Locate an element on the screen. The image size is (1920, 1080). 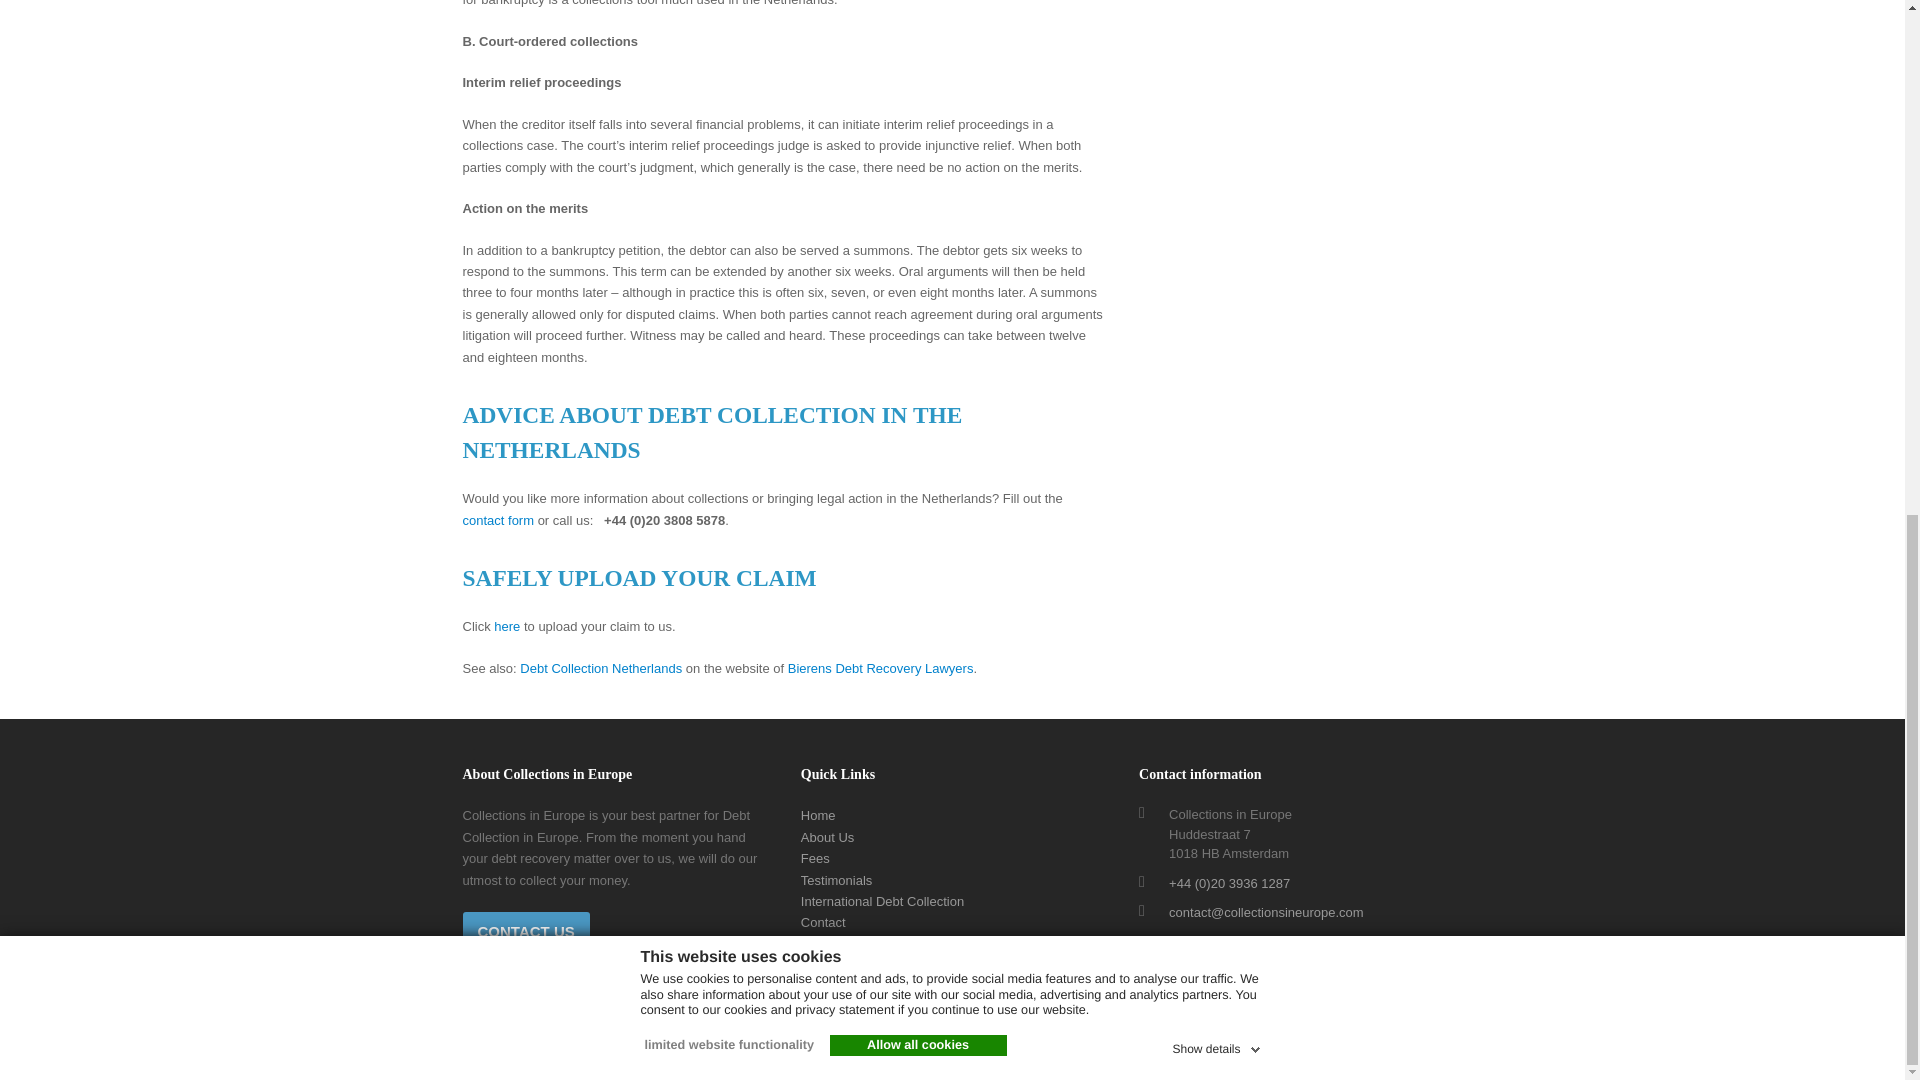
Allow all cookies is located at coordinates (918, 64).